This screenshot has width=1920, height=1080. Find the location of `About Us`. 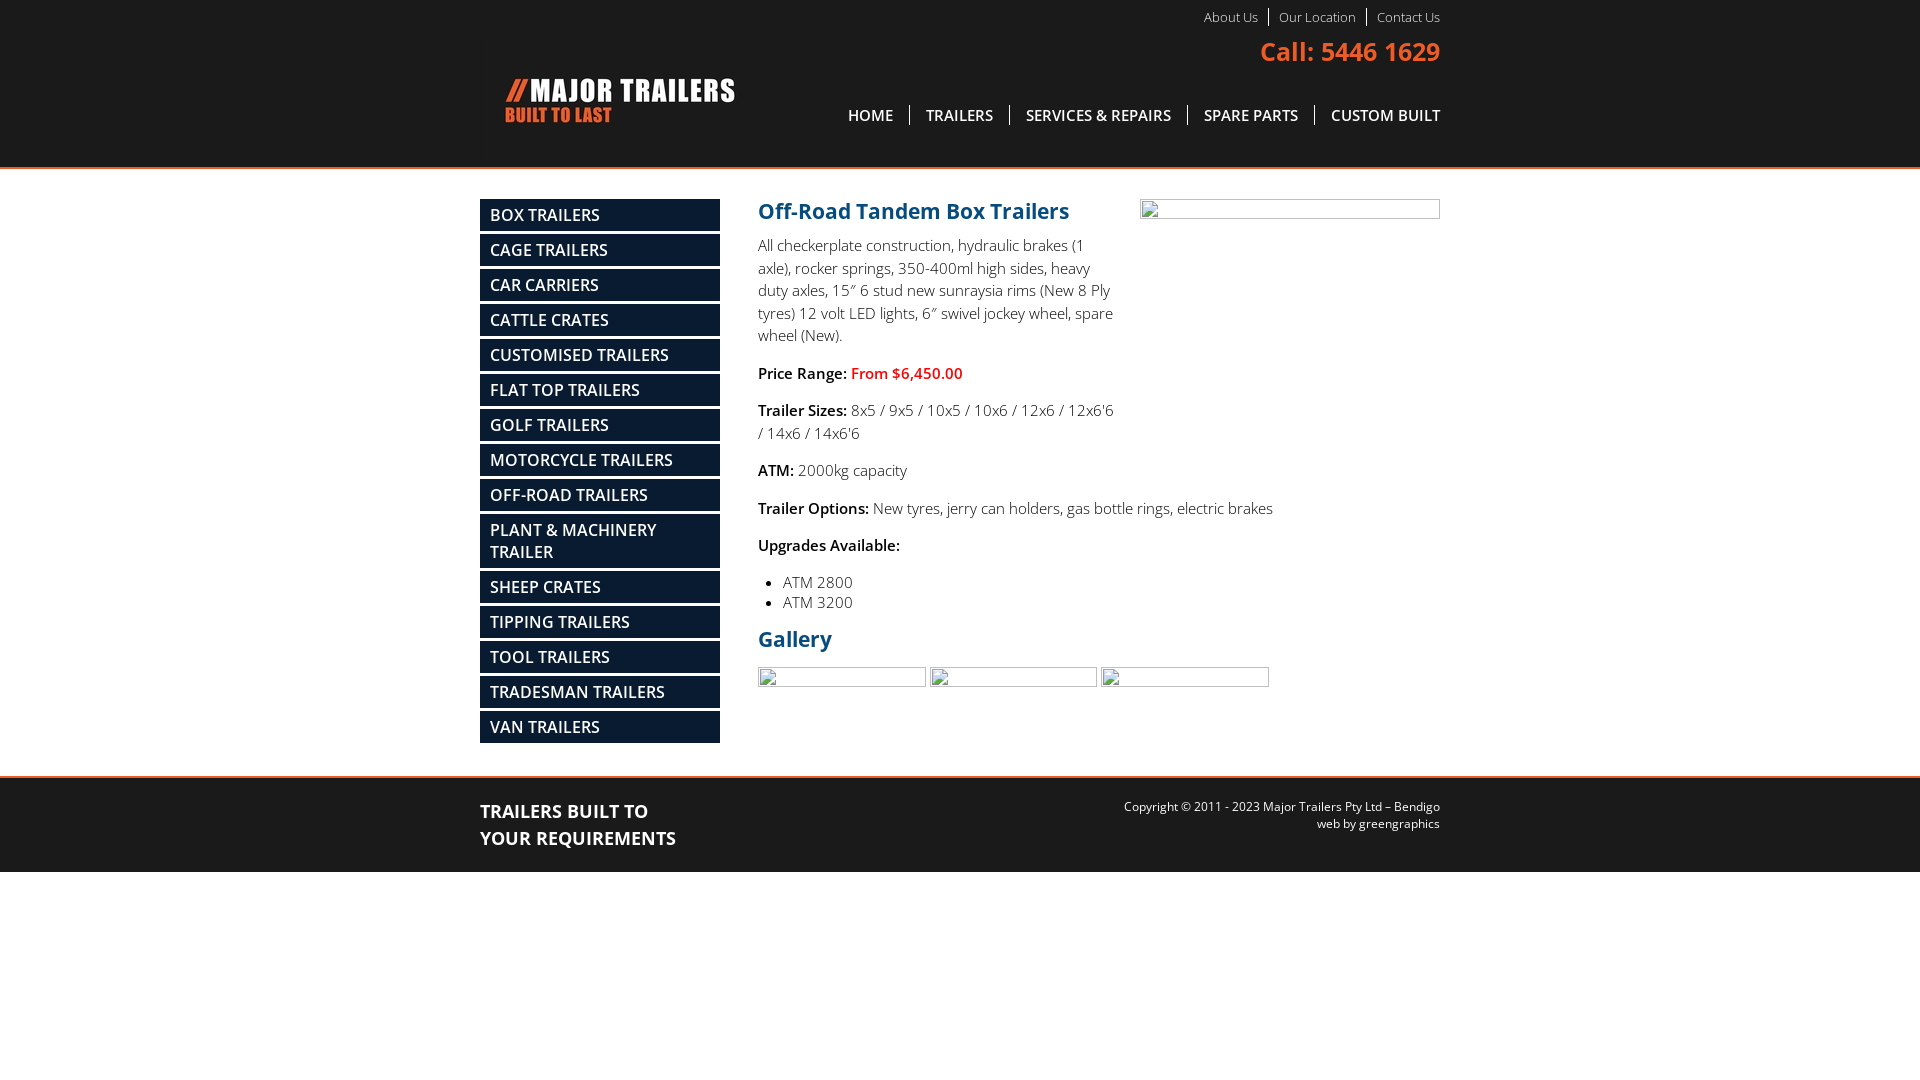

About Us is located at coordinates (1231, 17).